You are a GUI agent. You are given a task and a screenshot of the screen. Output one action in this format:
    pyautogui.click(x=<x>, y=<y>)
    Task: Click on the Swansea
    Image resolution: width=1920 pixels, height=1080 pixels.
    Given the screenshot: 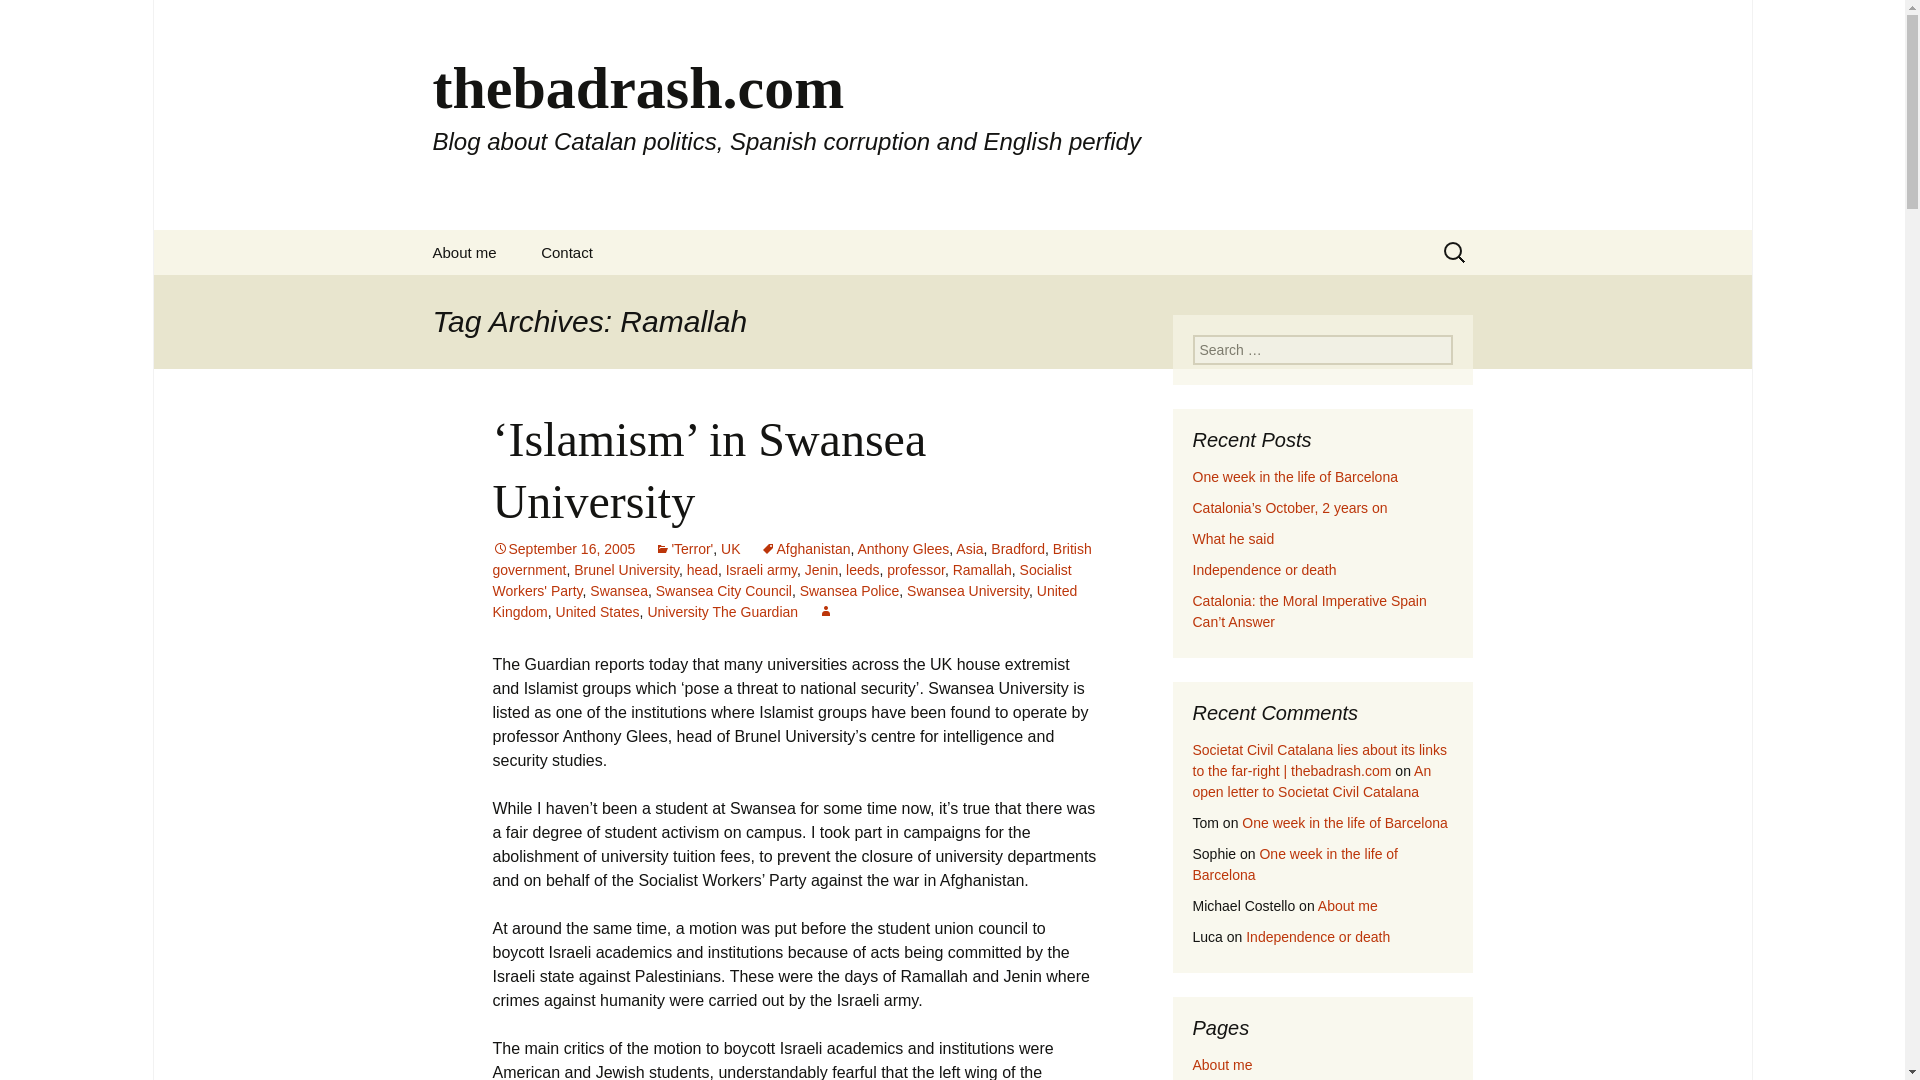 What is the action you would take?
    pyautogui.click(x=618, y=591)
    